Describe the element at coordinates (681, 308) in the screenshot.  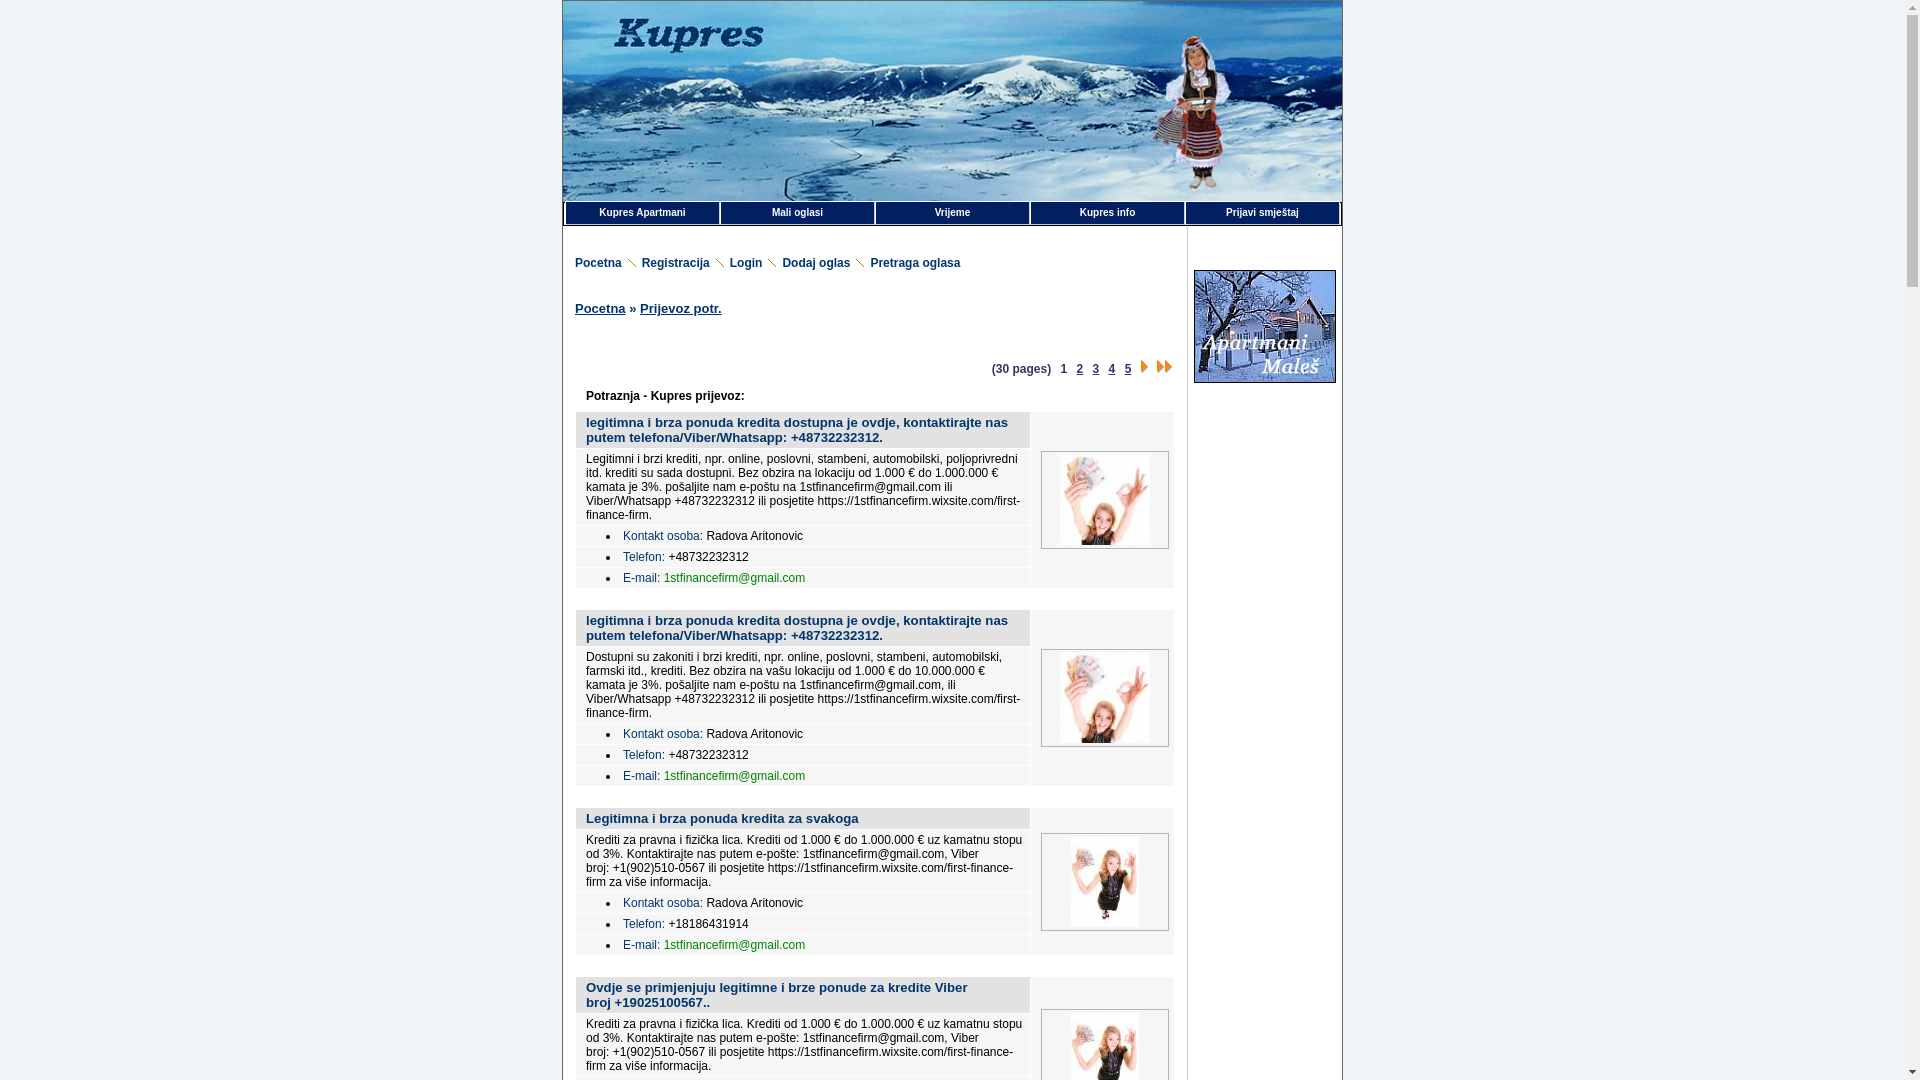
I see `Prijevoz potr.` at that location.